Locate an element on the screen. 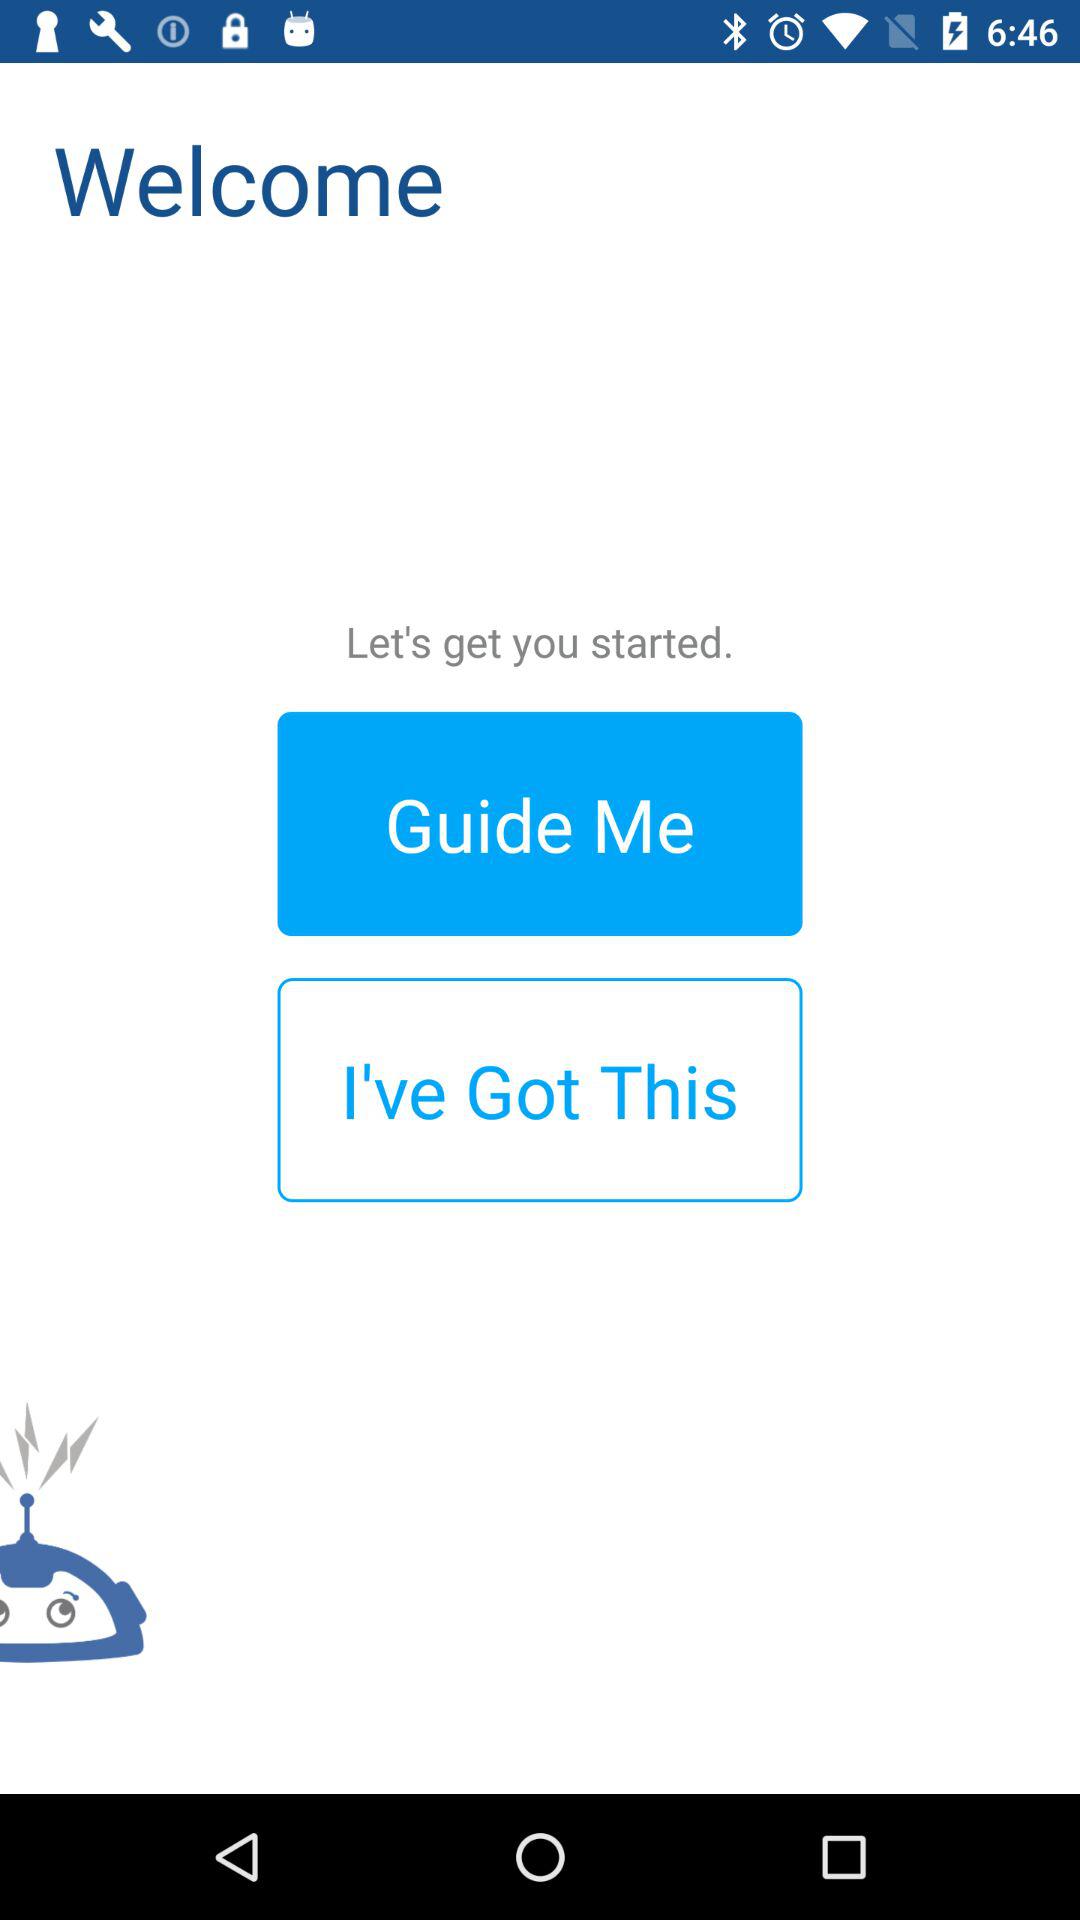 This screenshot has height=1920, width=1080. tap the i ve got button is located at coordinates (540, 1090).